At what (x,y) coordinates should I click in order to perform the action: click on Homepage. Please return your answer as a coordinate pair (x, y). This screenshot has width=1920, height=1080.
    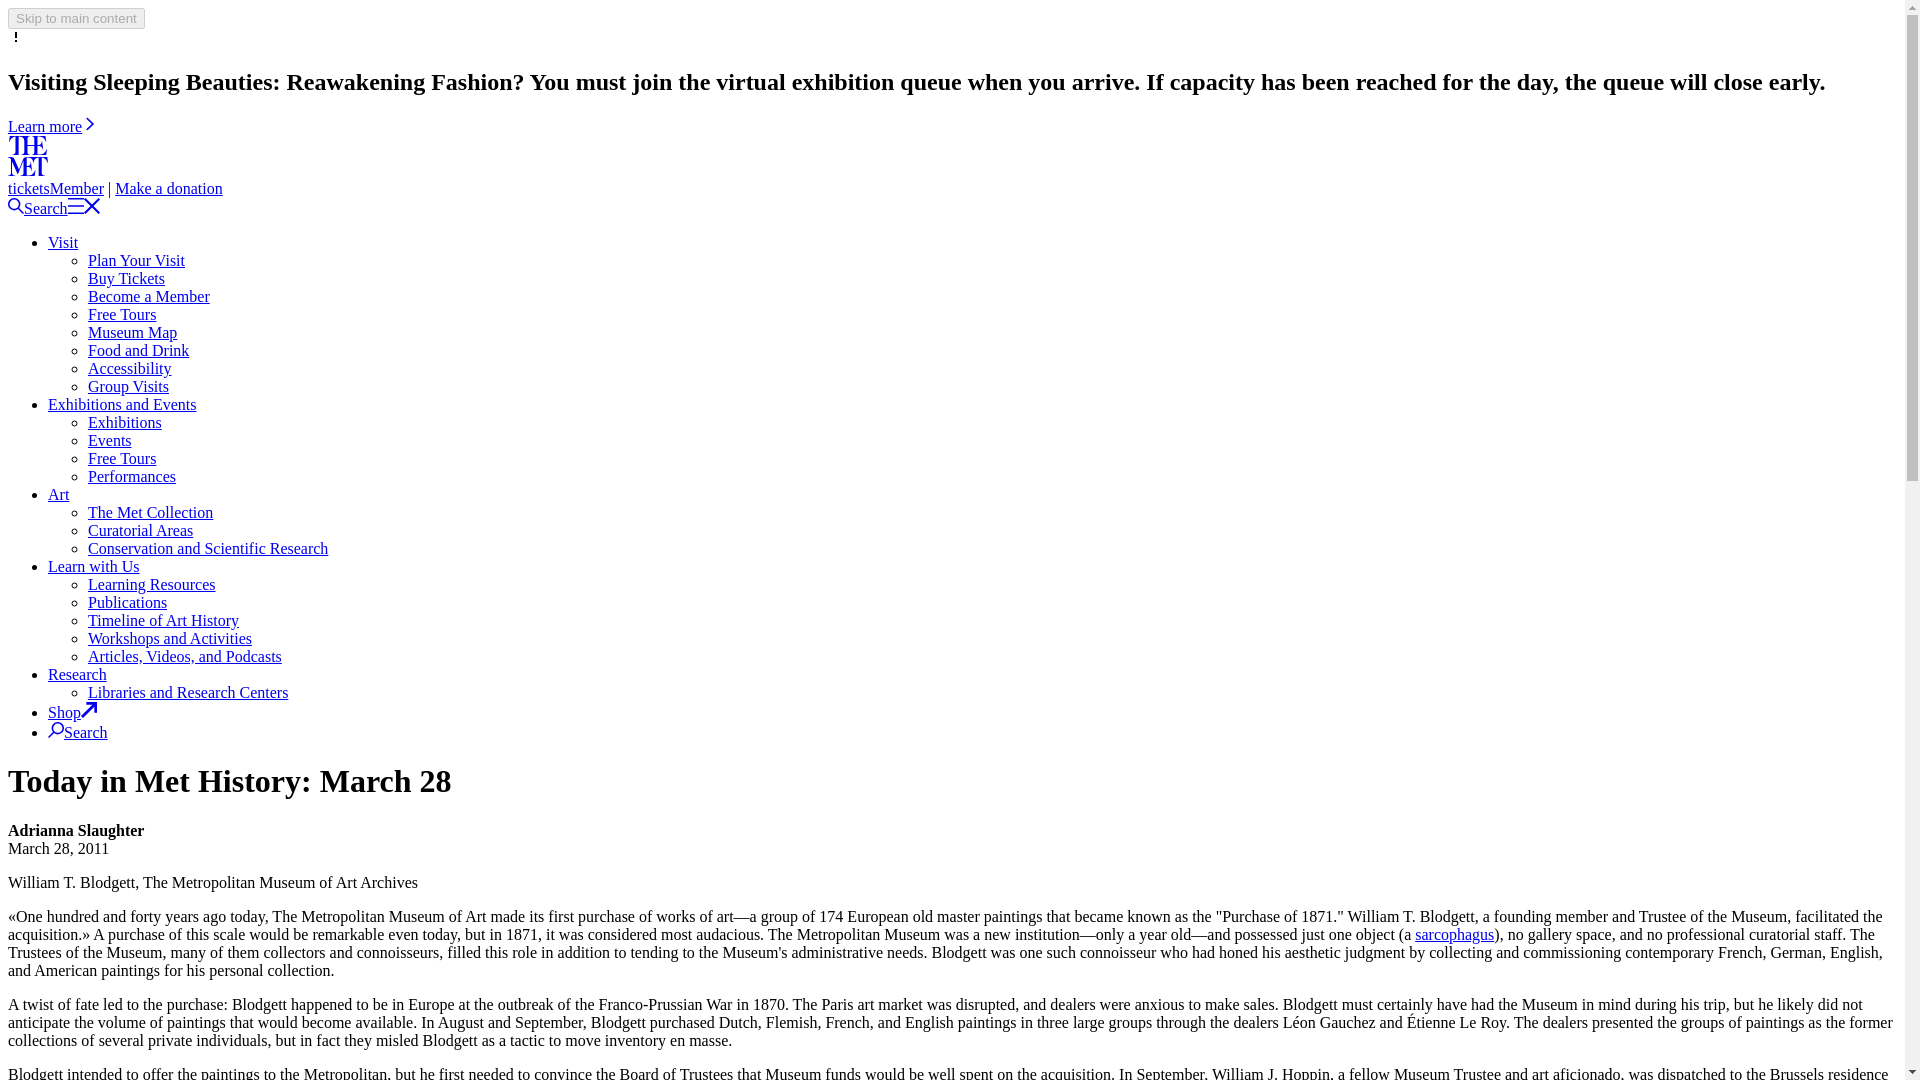
    Looking at the image, I should click on (28, 170).